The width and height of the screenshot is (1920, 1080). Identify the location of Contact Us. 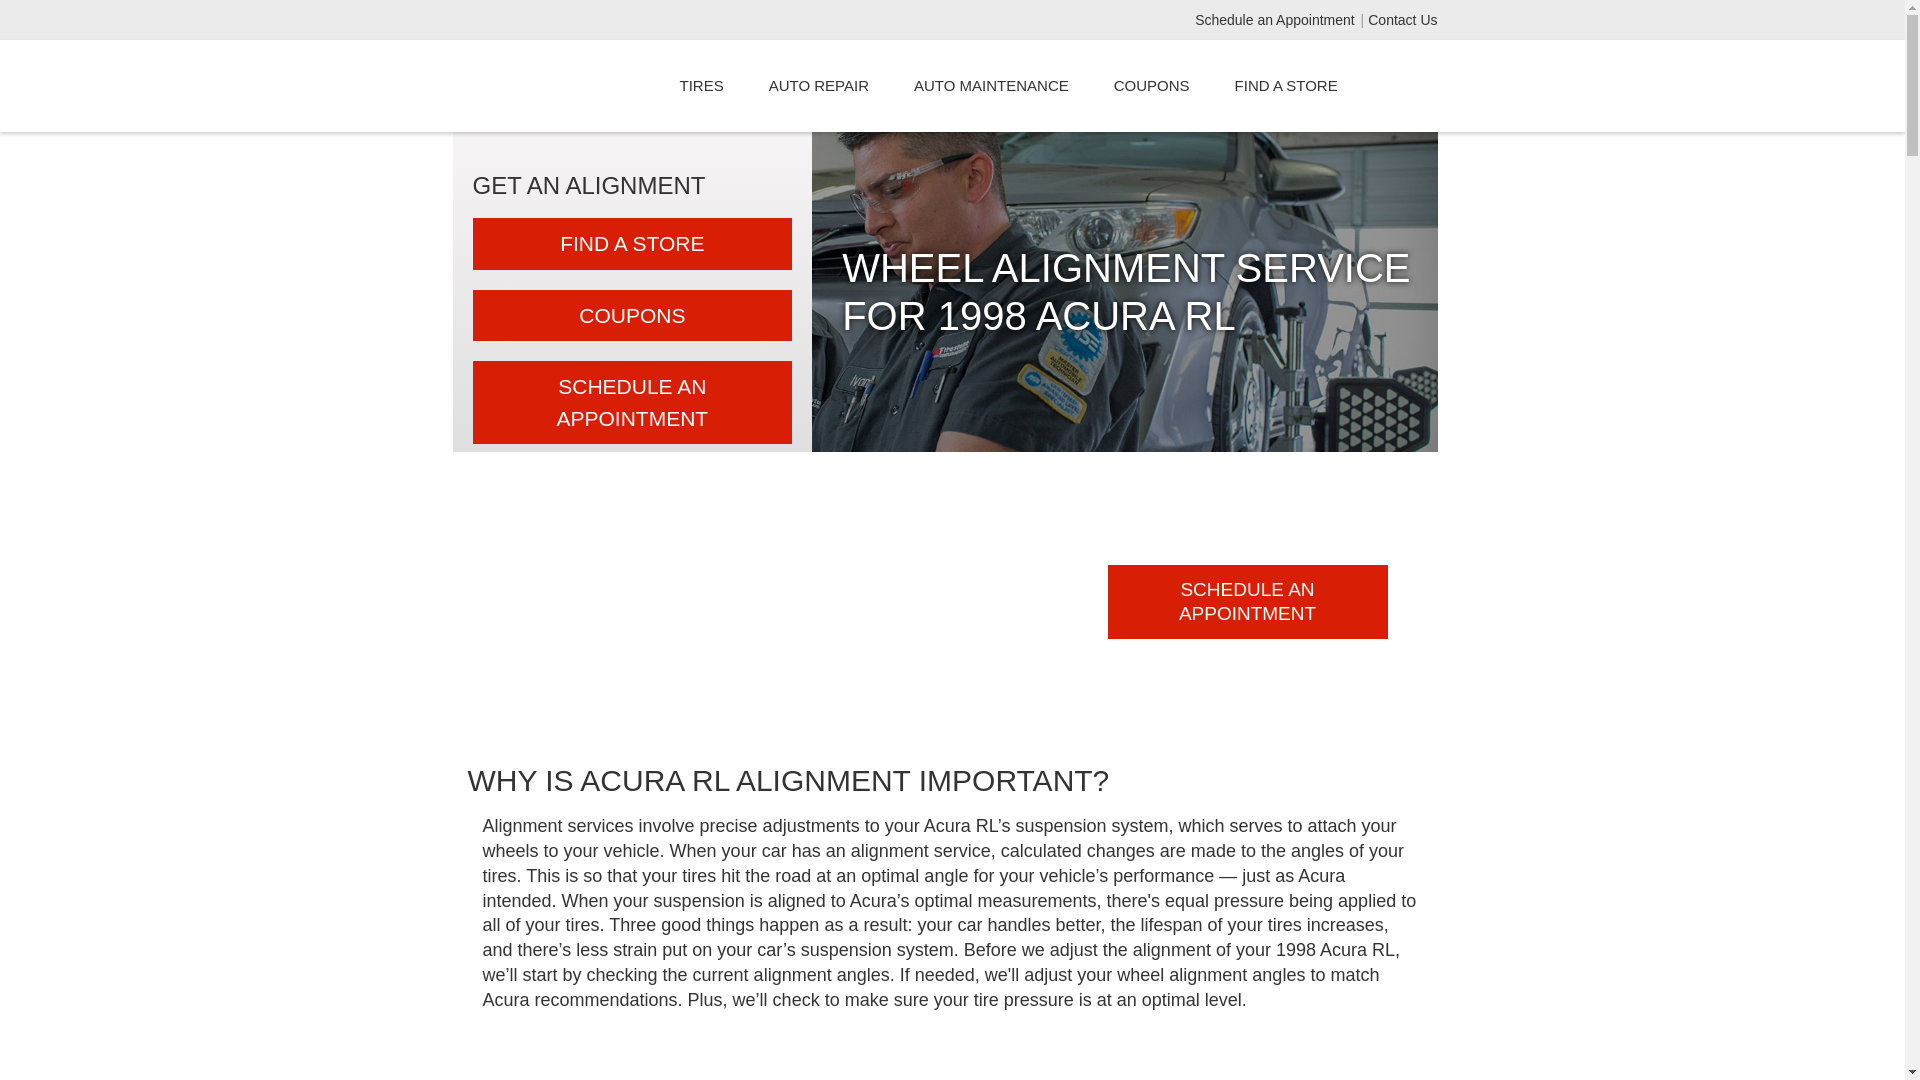
(1402, 20).